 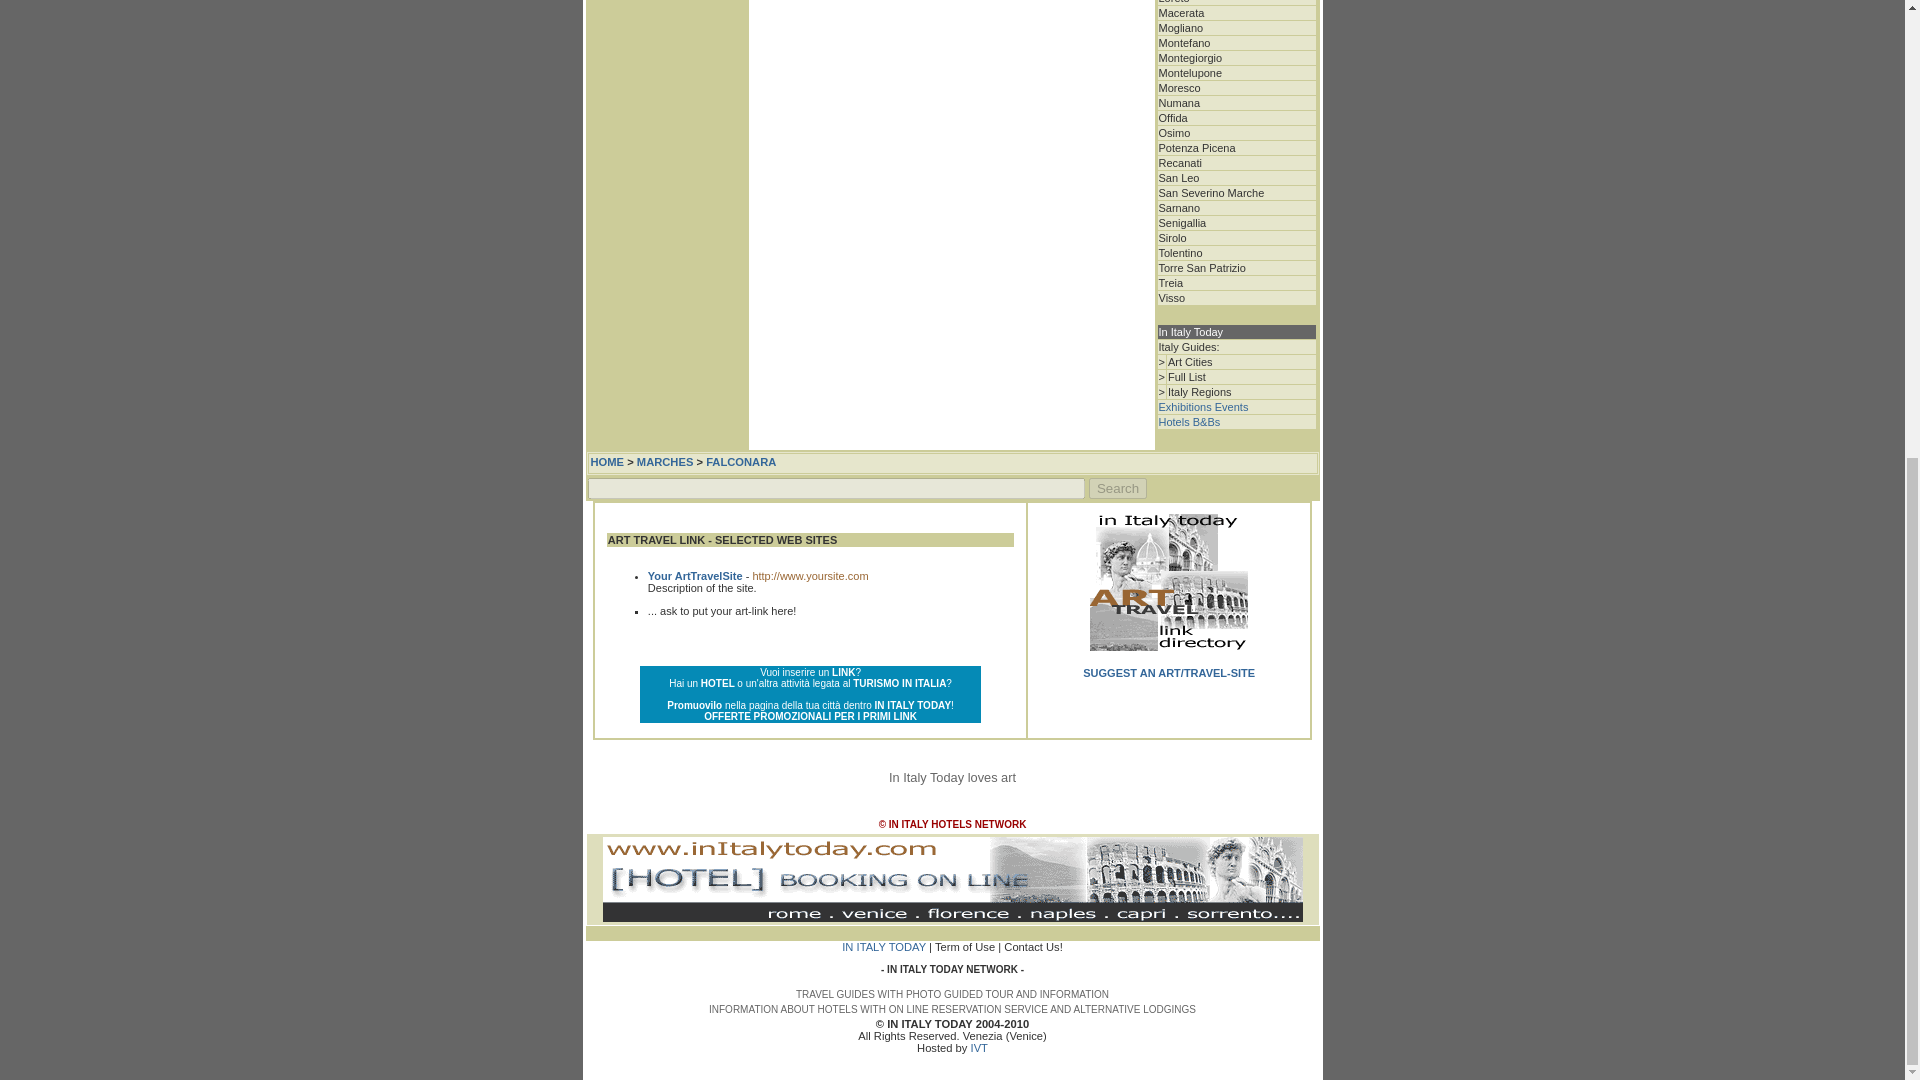 What do you see at coordinates (1174, 133) in the screenshot?
I see `Osimo` at bounding box center [1174, 133].